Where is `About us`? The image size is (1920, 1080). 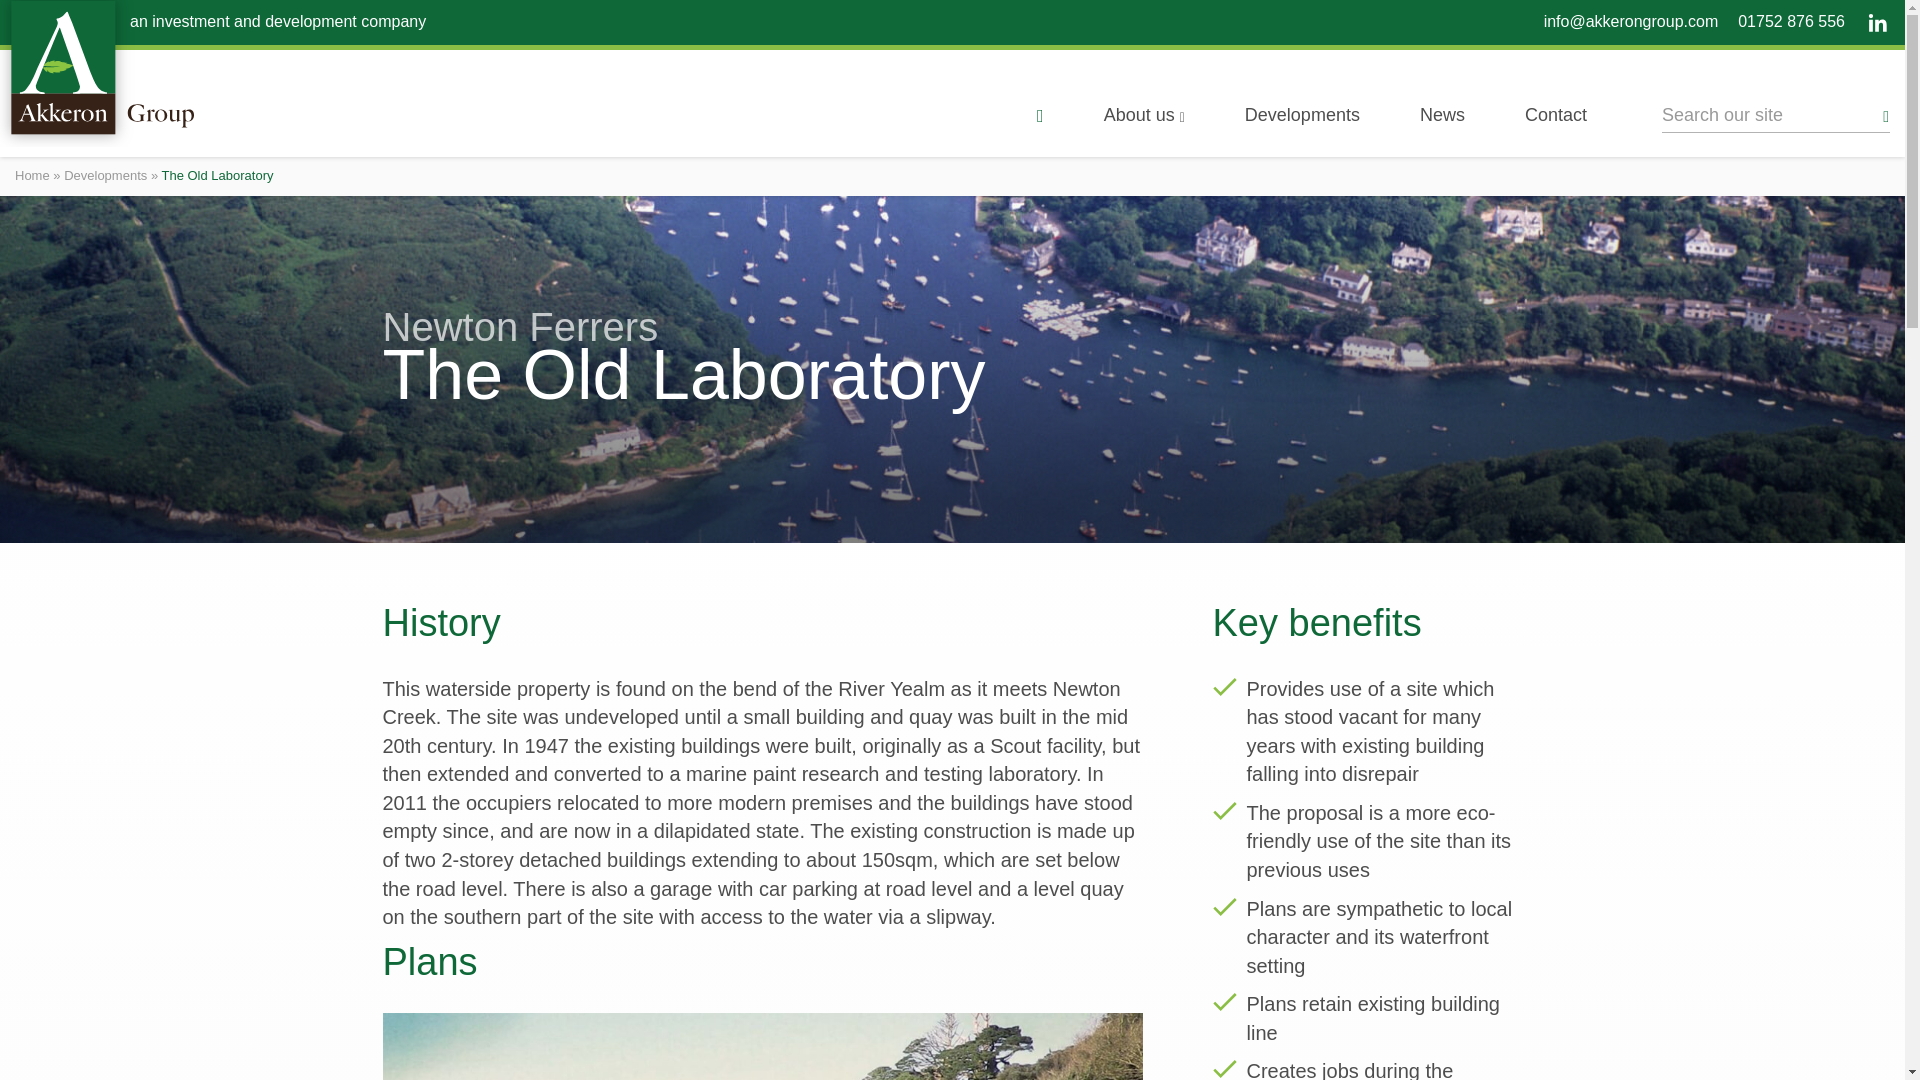 About us is located at coordinates (1144, 115).